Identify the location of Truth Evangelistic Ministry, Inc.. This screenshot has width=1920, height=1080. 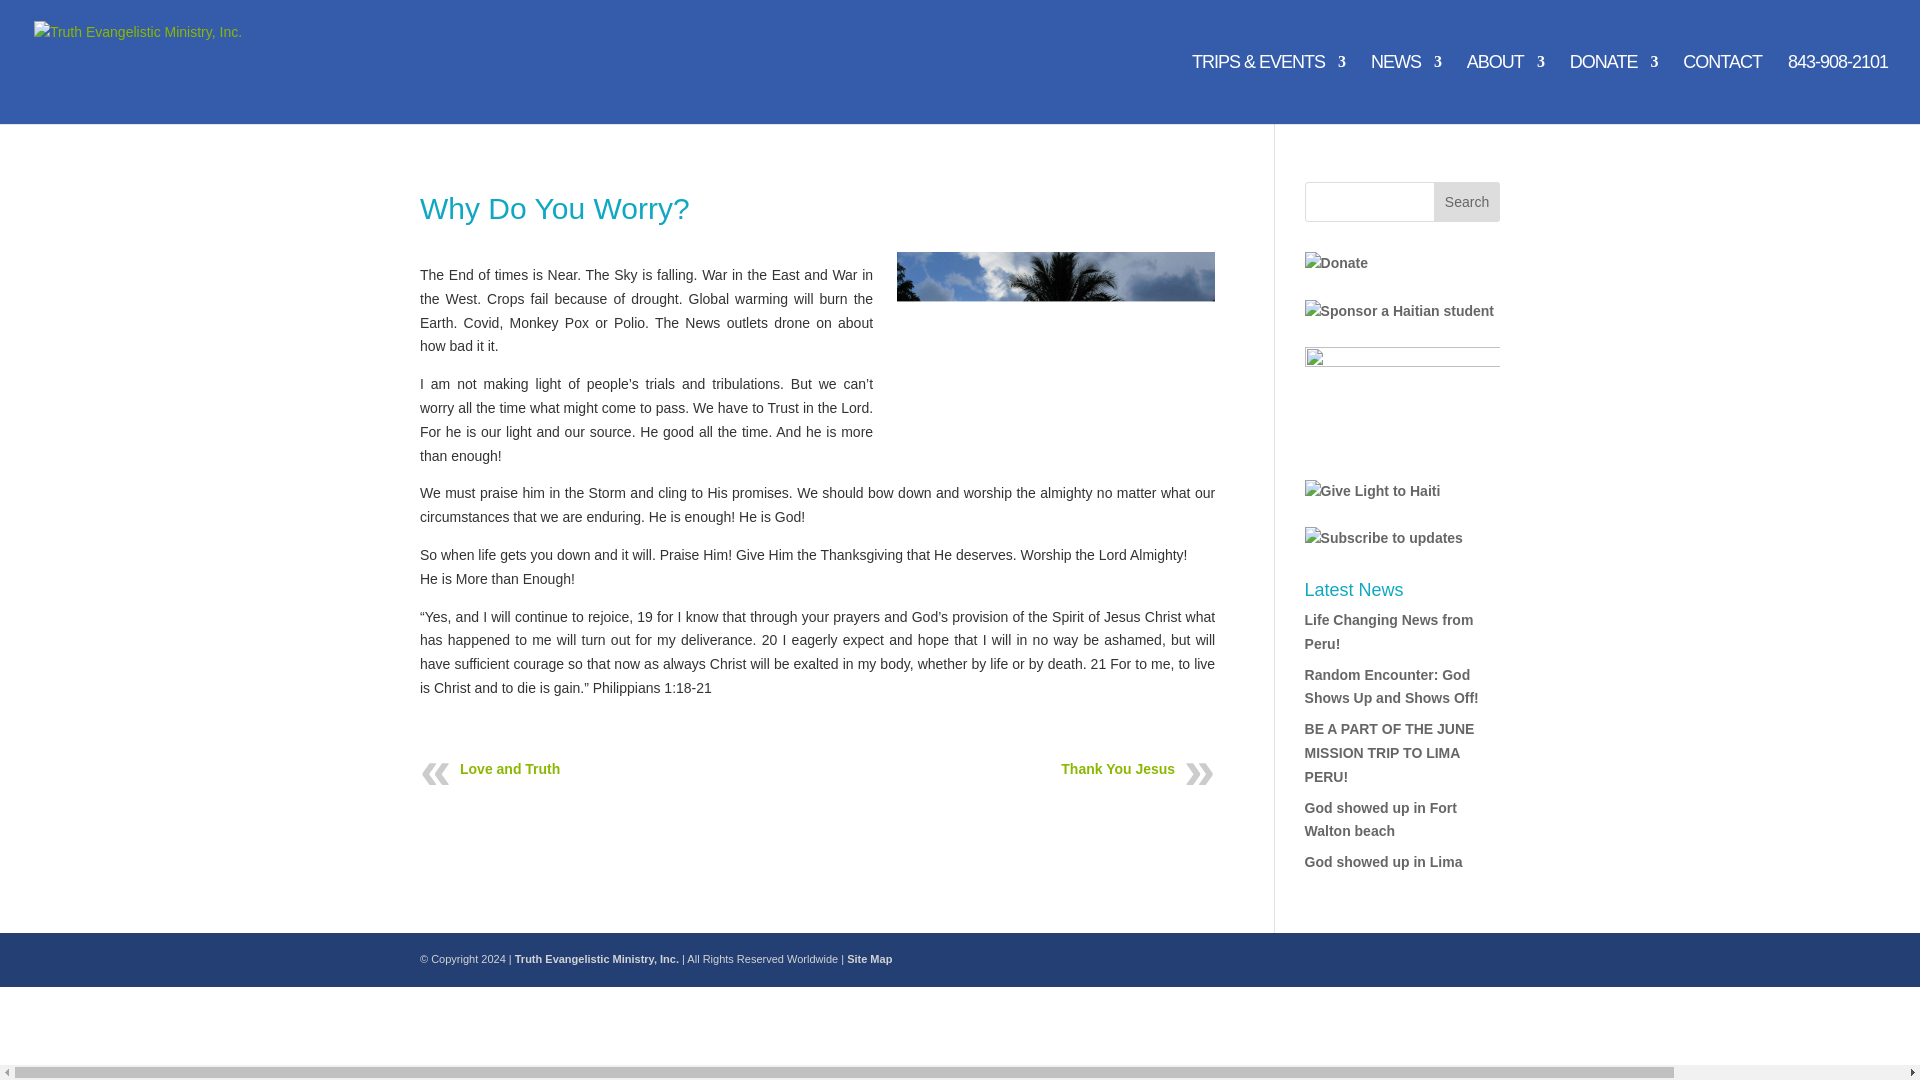
(596, 958).